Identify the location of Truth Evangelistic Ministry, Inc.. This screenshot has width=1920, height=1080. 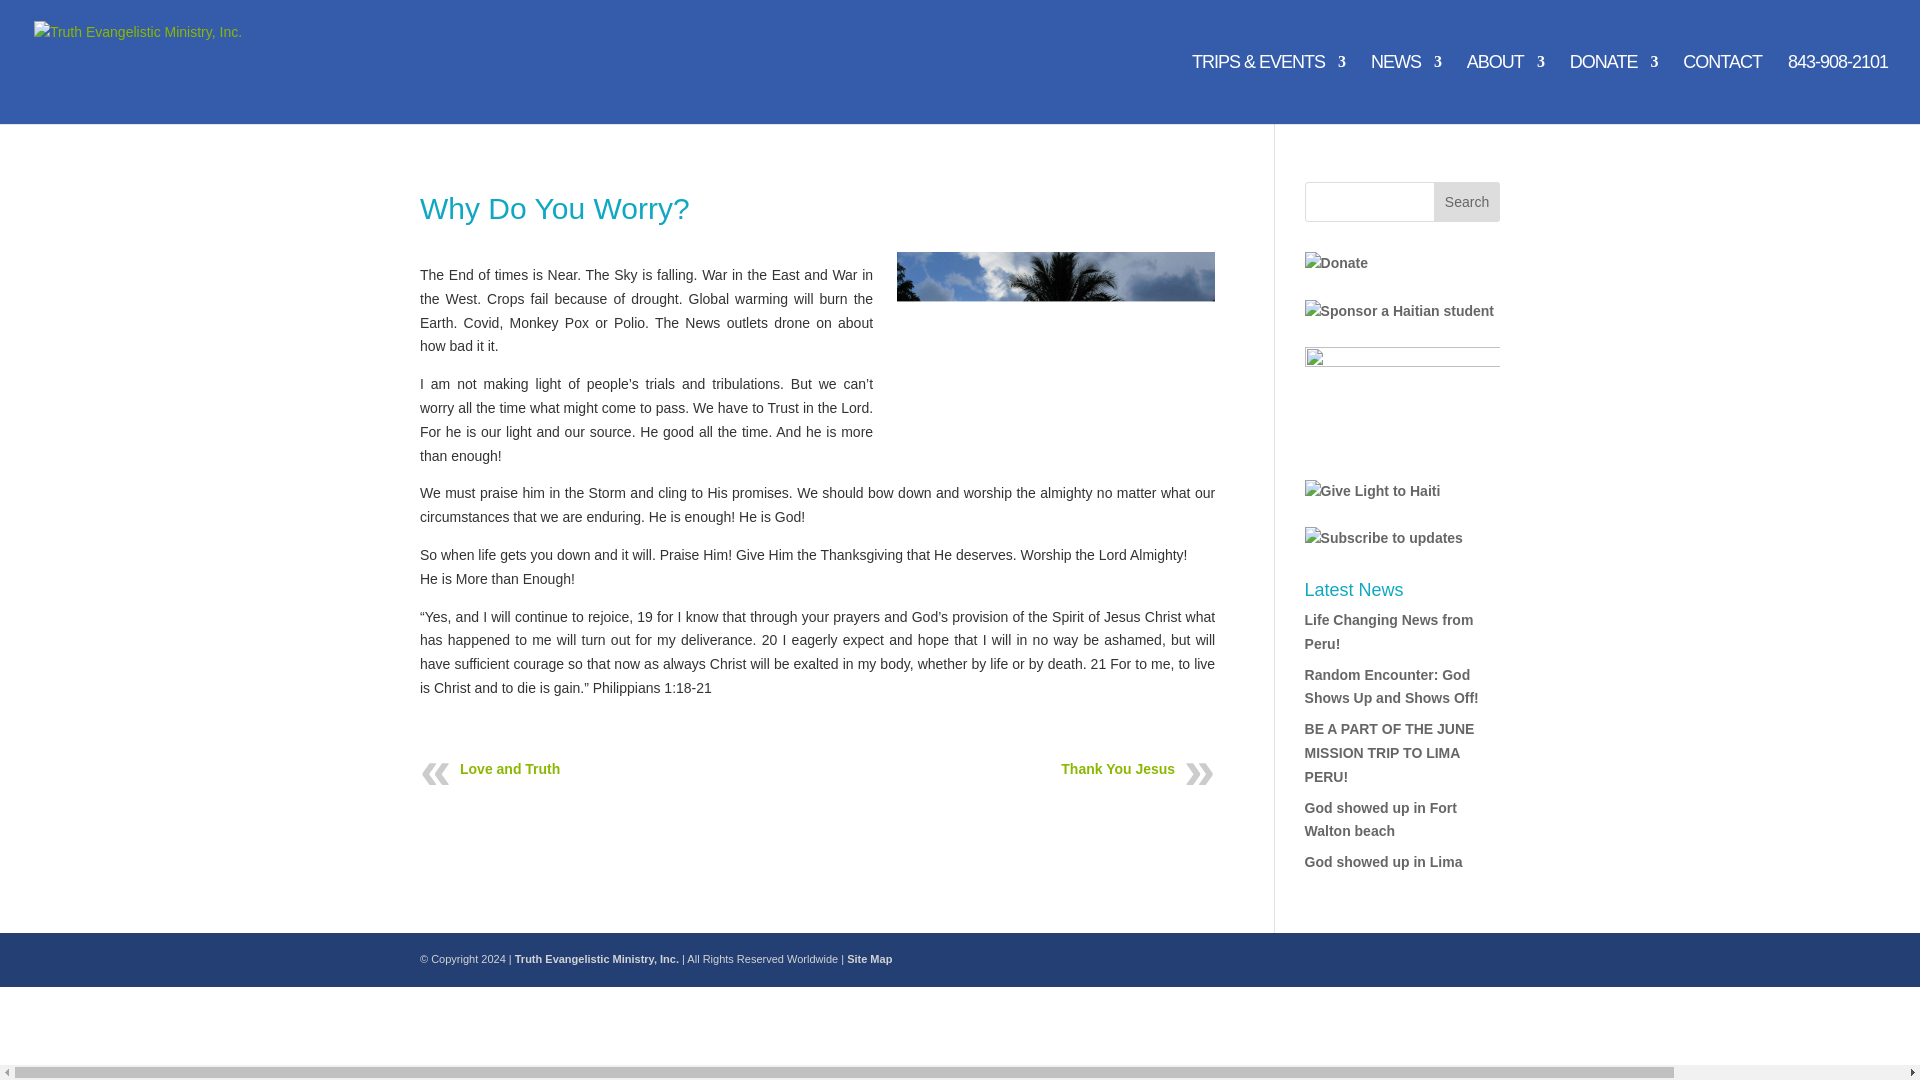
(596, 958).